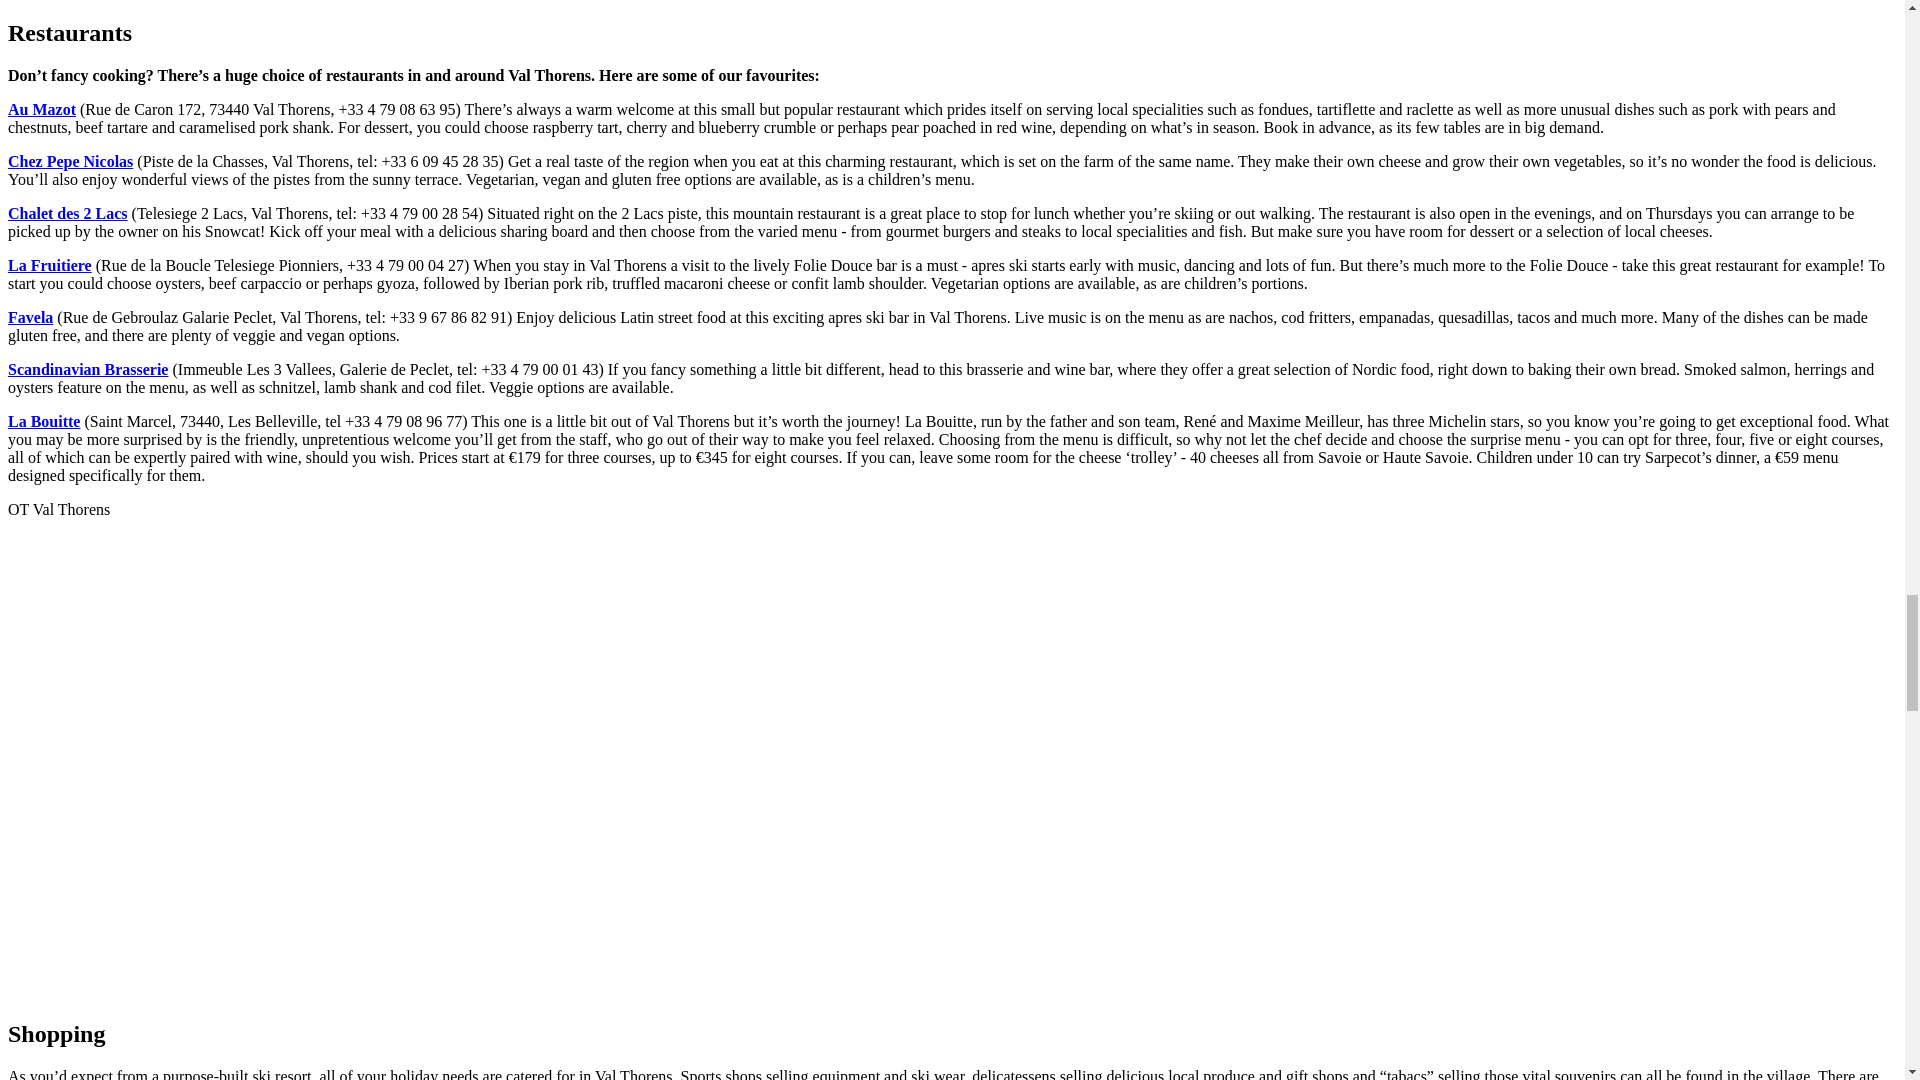 The width and height of the screenshot is (1920, 1080). What do you see at coordinates (30, 317) in the screenshot?
I see `Favela` at bounding box center [30, 317].